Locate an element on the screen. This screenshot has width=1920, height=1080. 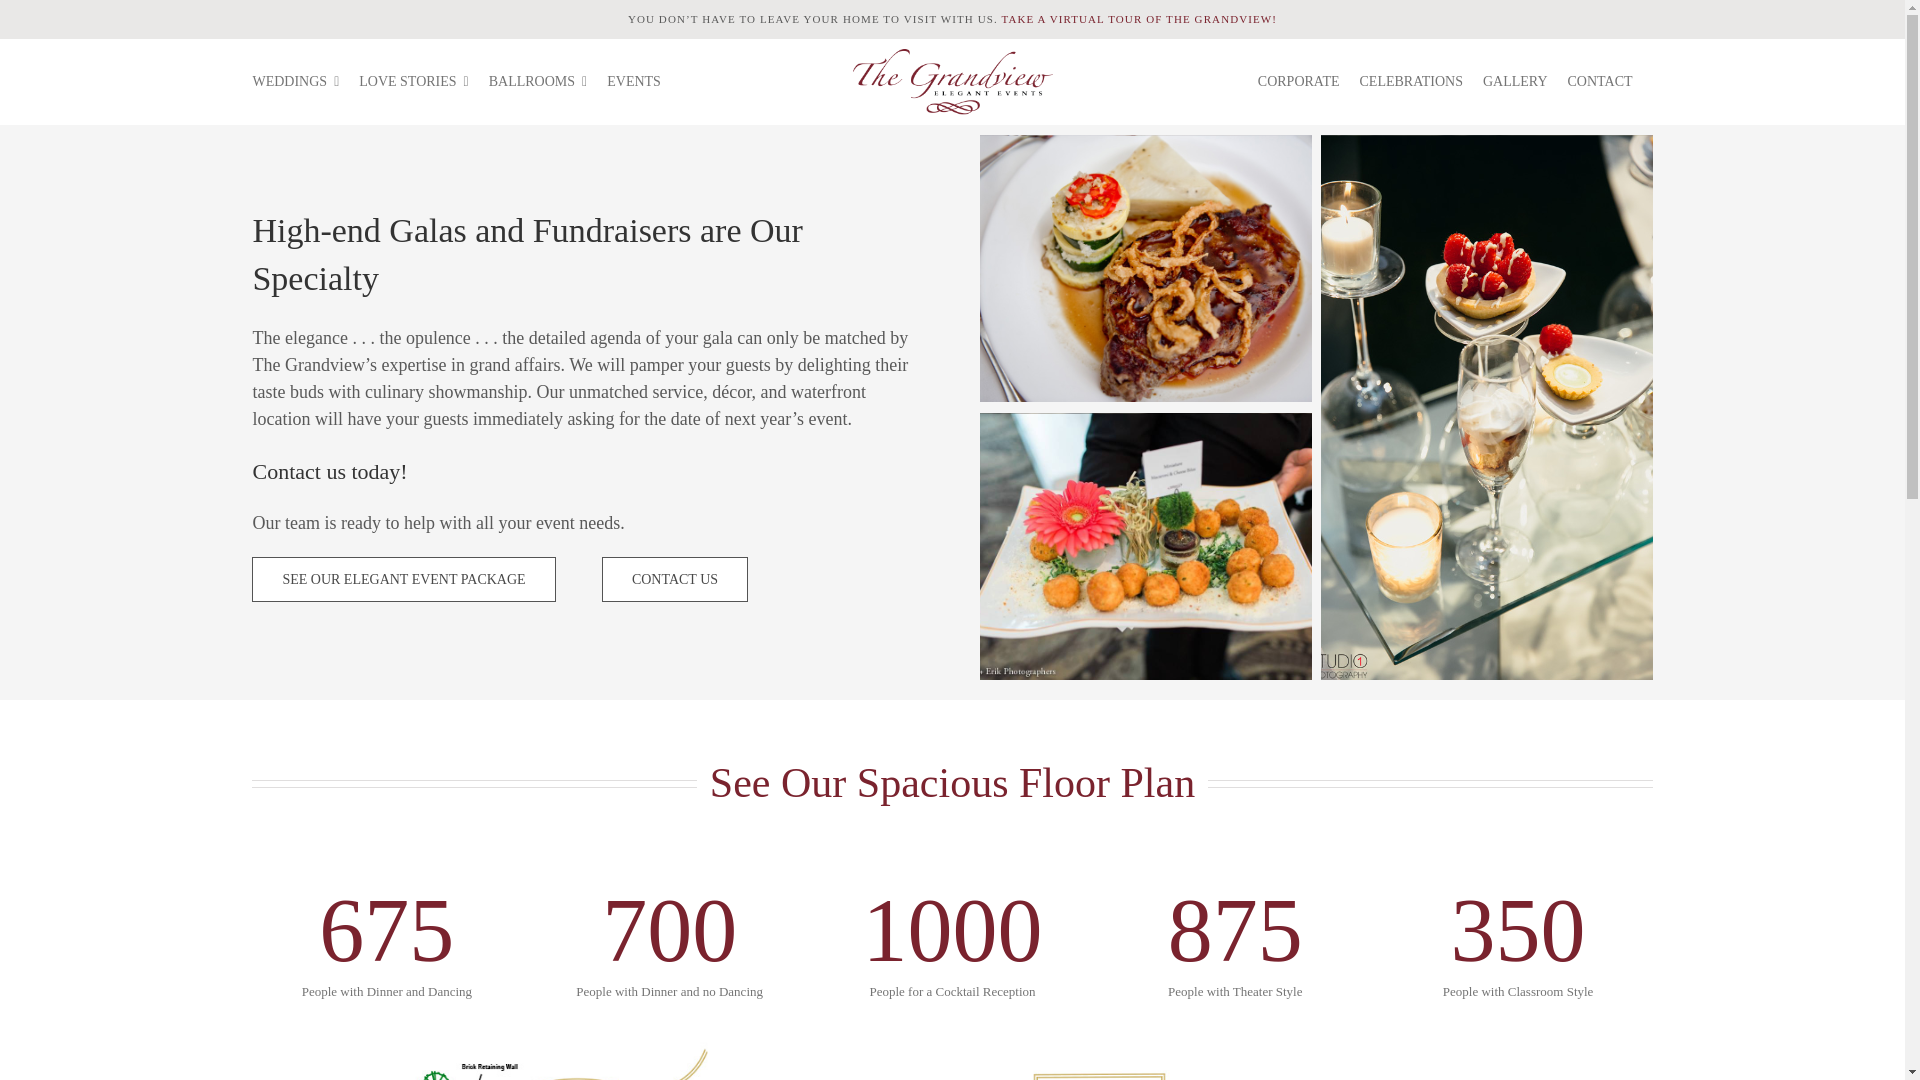
TAKE A VIRTUAL TOUR OF THE GRANDVIEW! is located at coordinates (1138, 18).